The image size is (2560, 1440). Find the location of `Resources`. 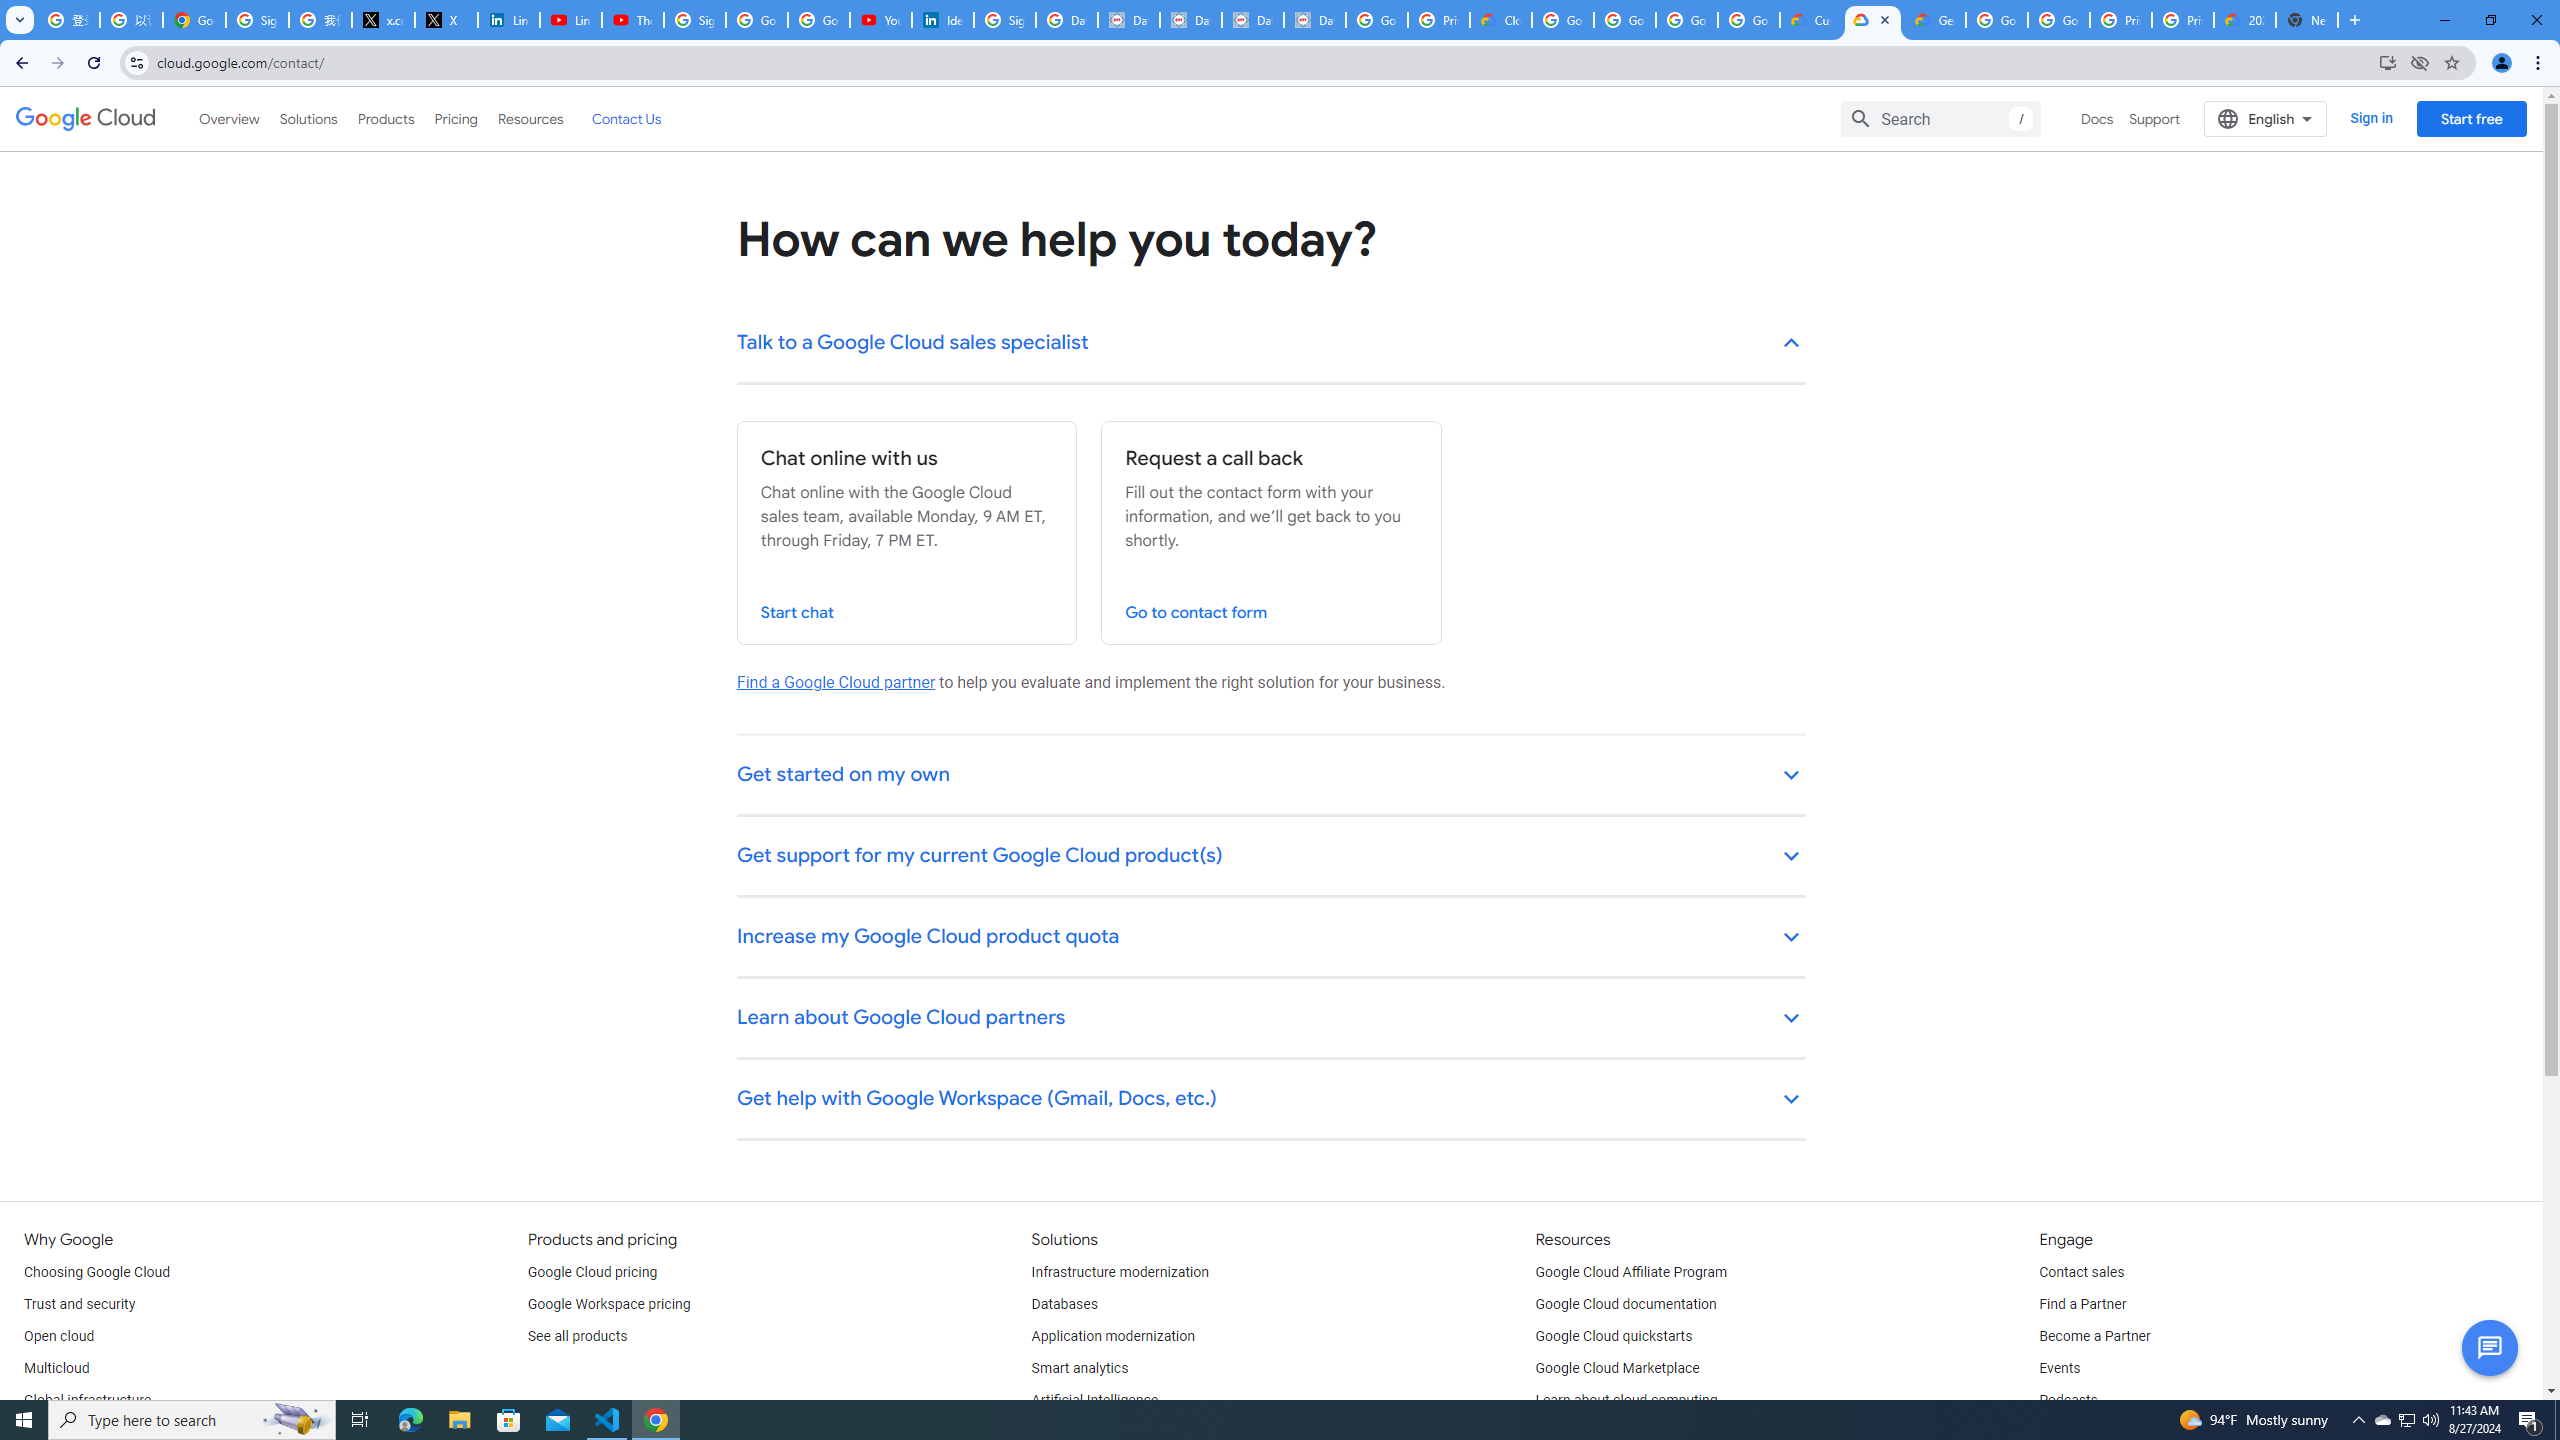

Resources is located at coordinates (530, 118).